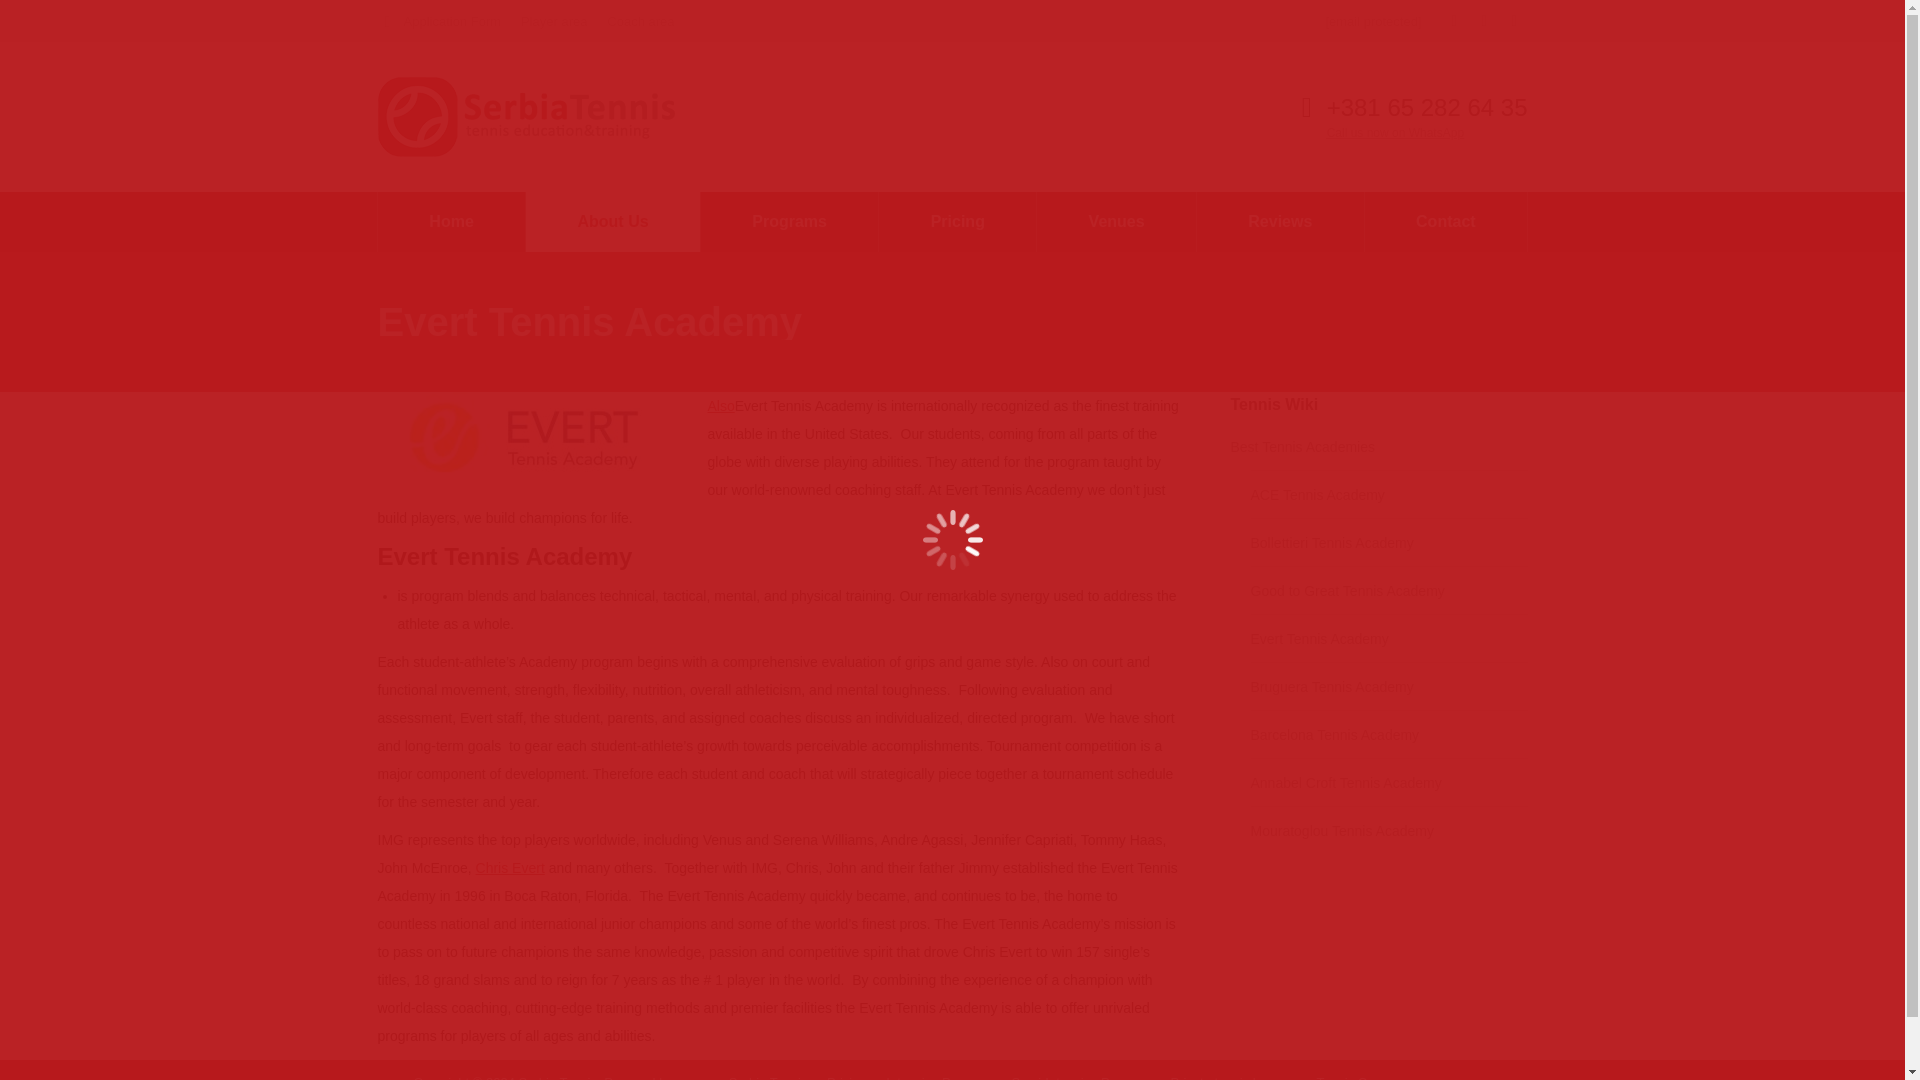  What do you see at coordinates (554, 21) in the screenshot?
I see `Player area` at bounding box center [554, 21].